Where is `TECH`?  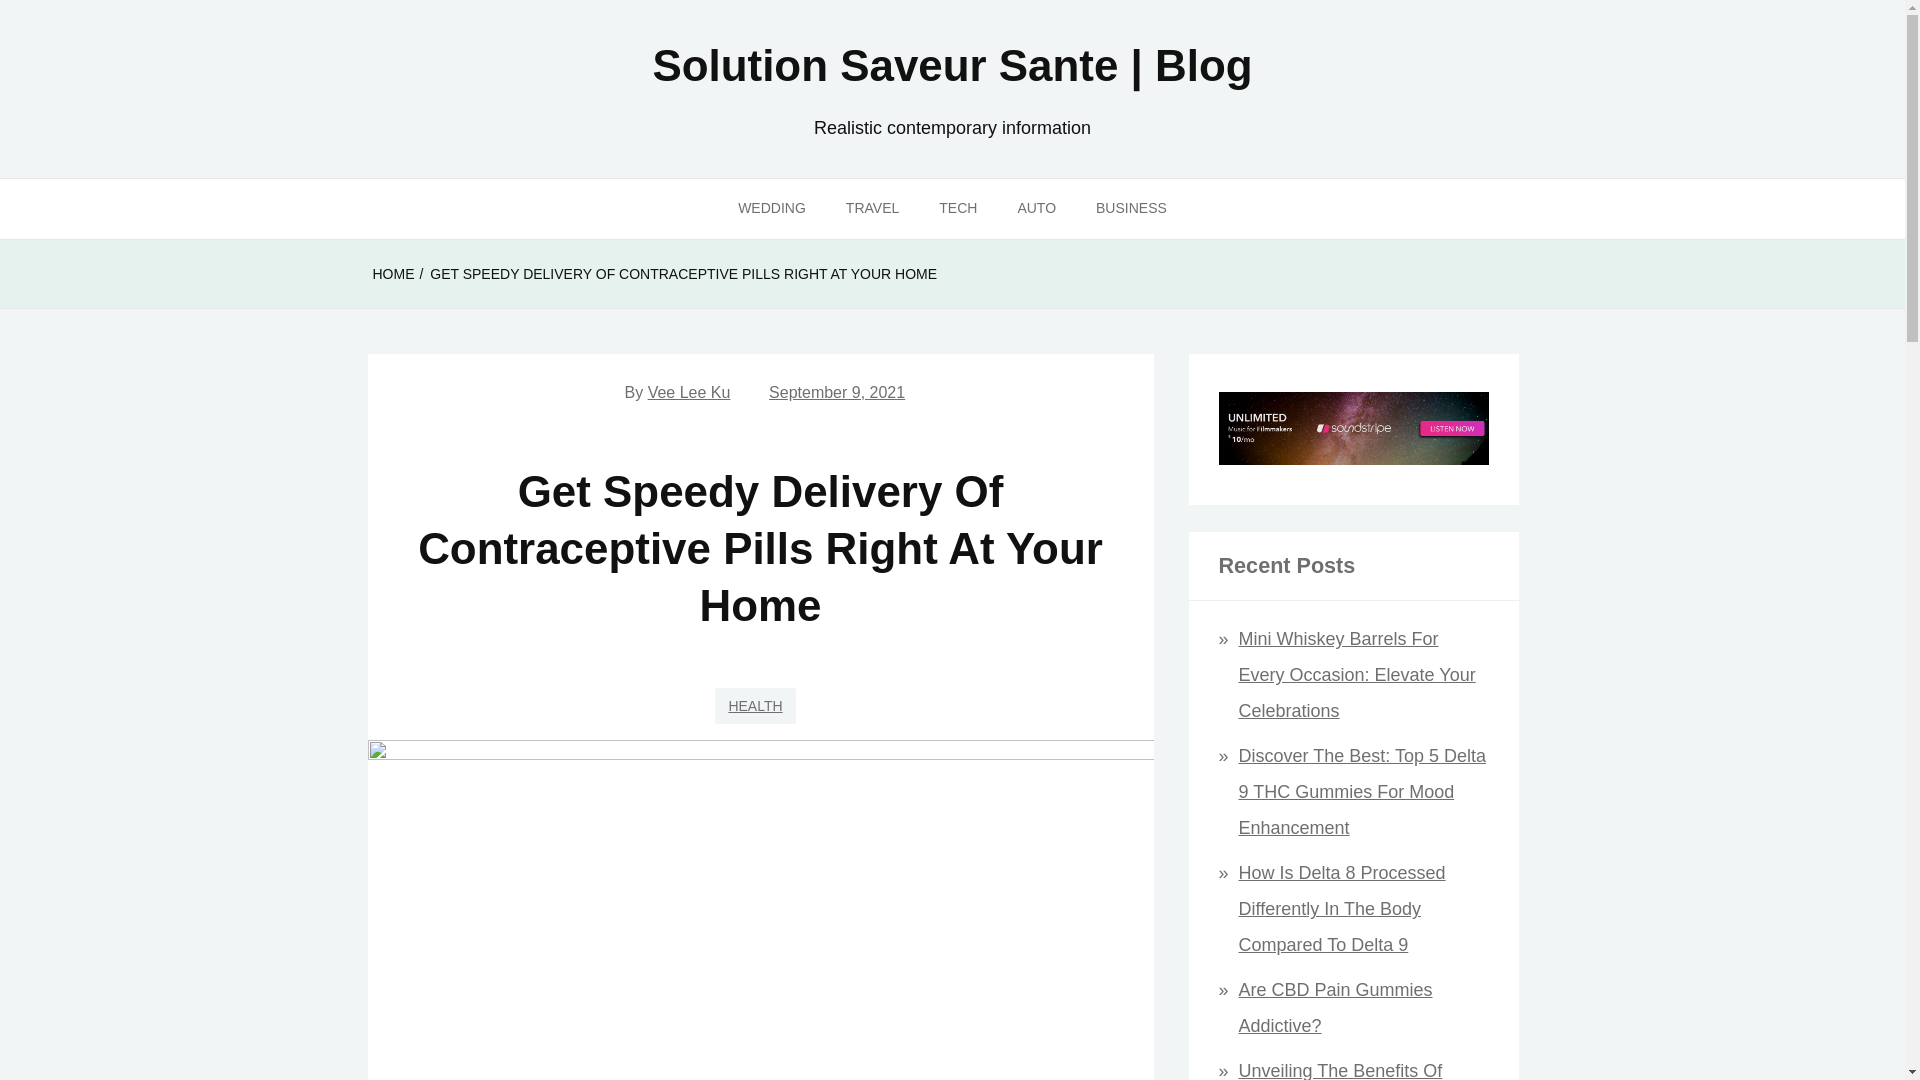 TECH is located at coordinates (958, 208).